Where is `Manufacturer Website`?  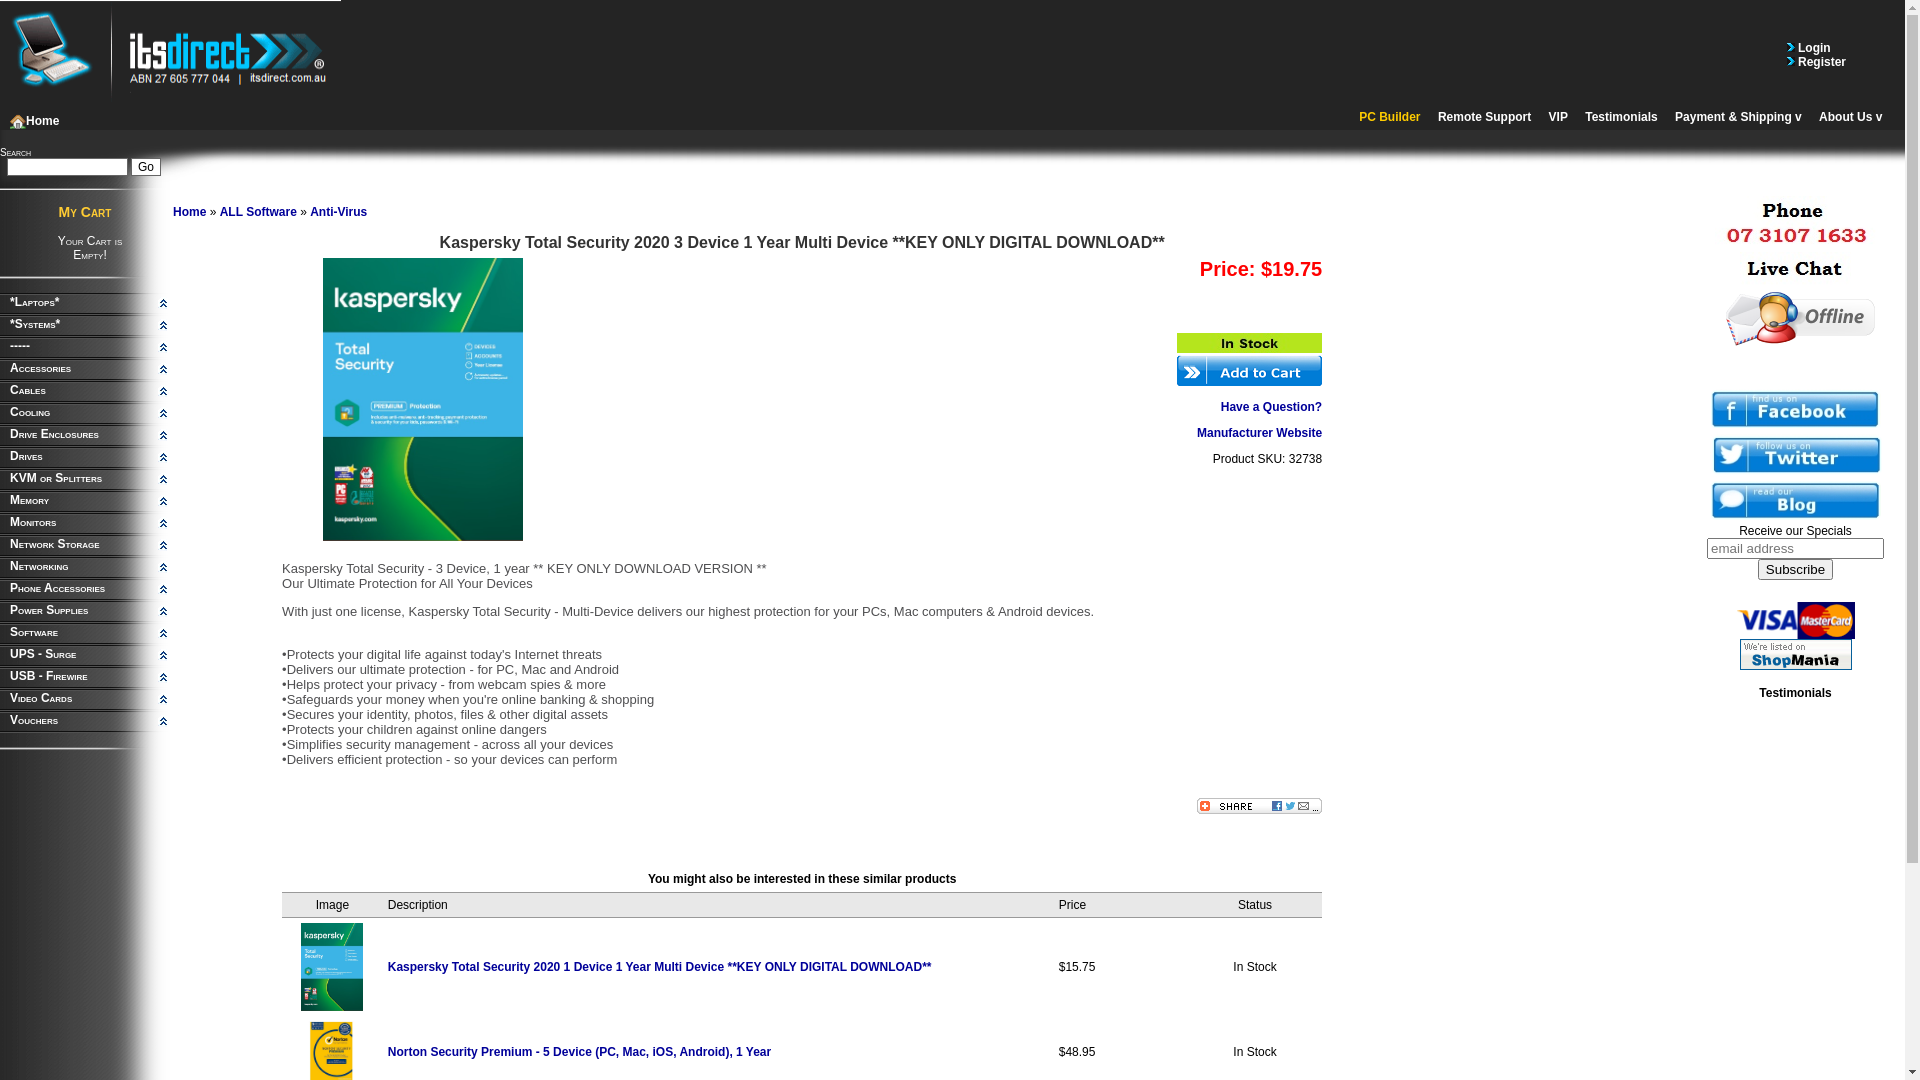
Manufacturer Website is located at coordinates (1260, 433).